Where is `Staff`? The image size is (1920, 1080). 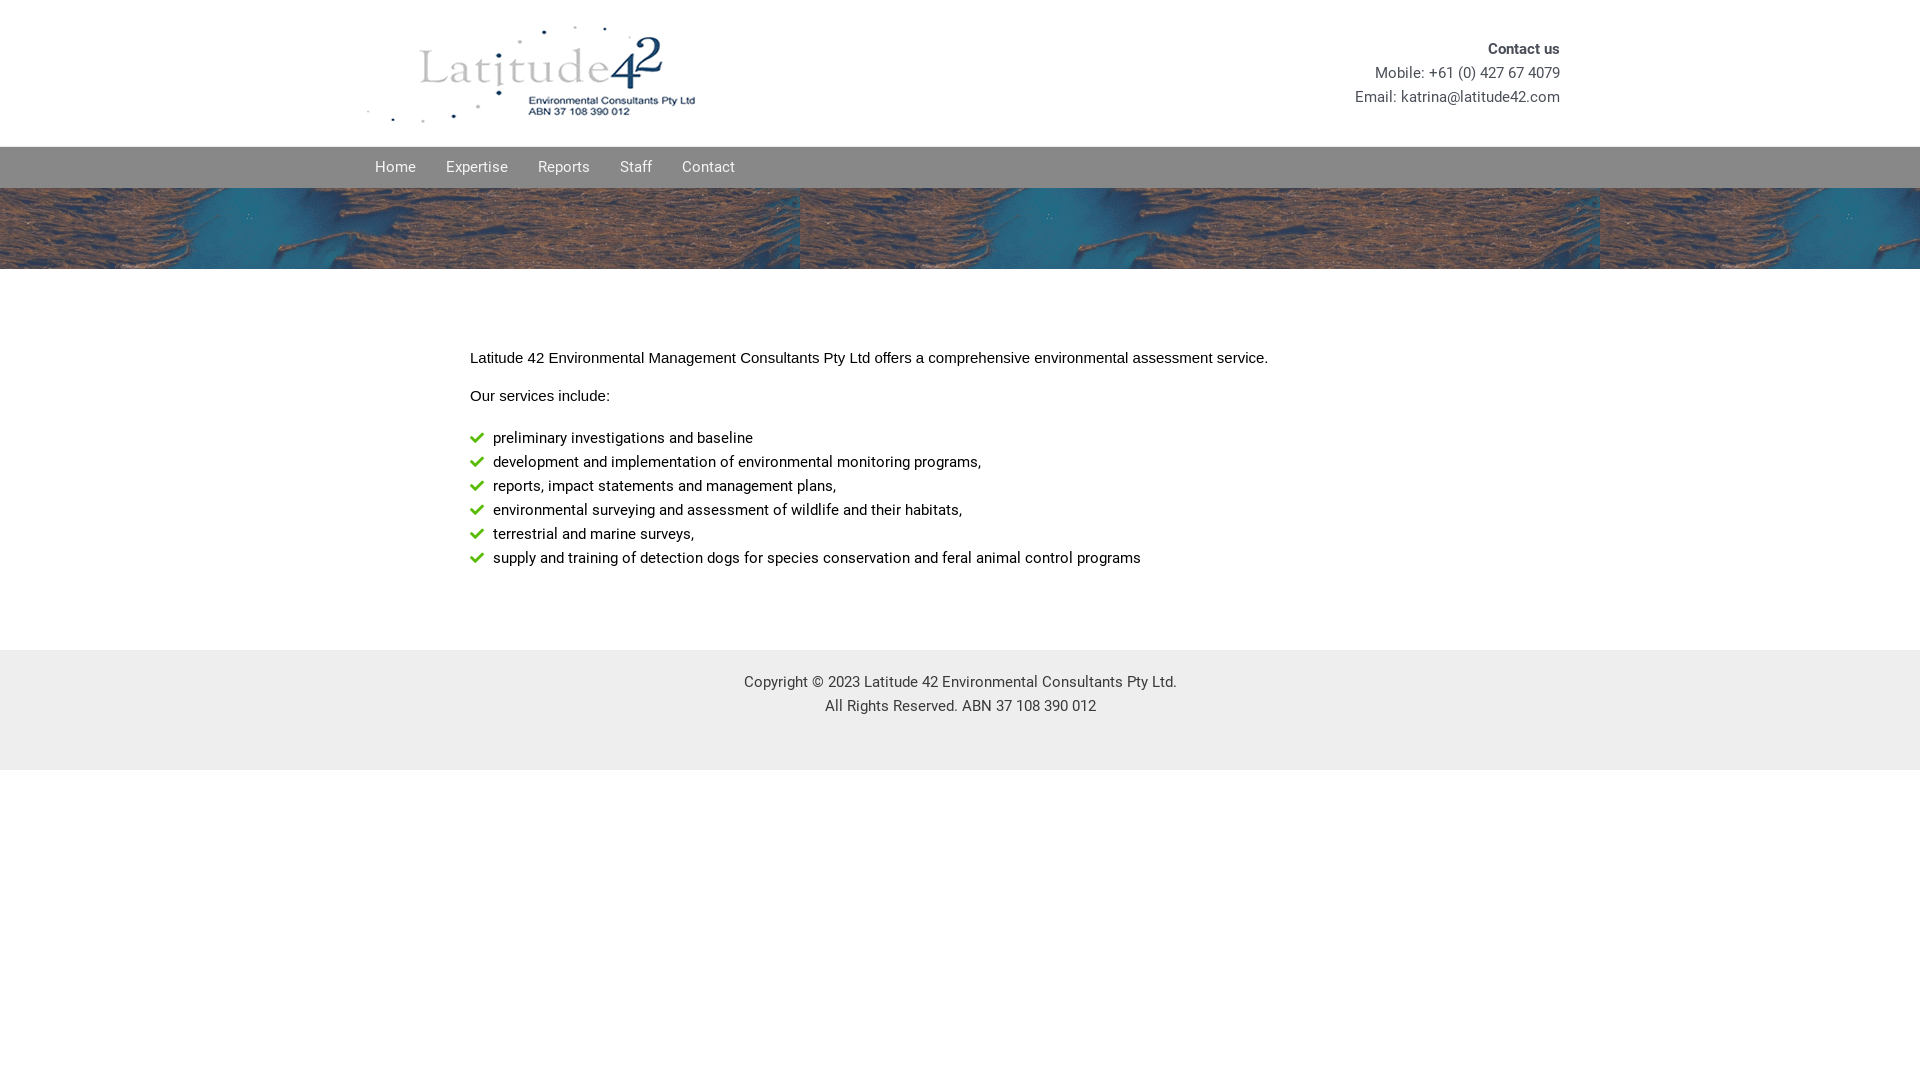 Staff is located at coordinates (636, 166).